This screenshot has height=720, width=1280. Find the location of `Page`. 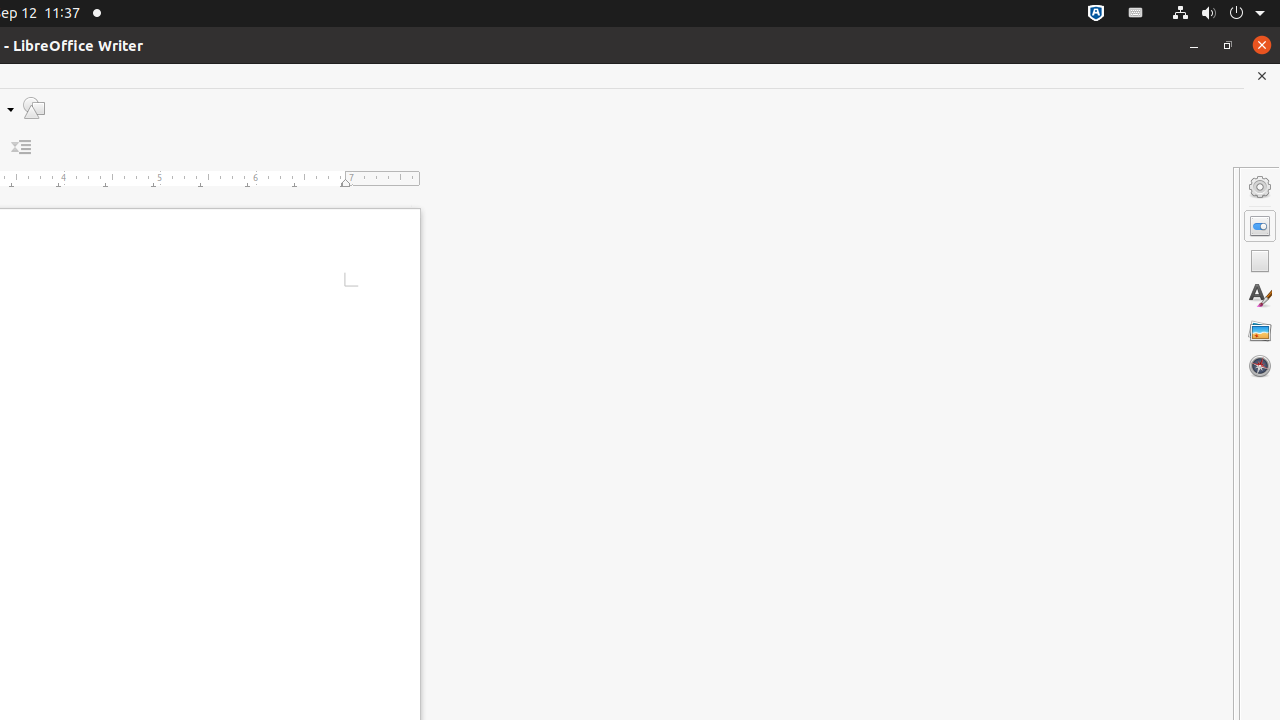

Page is located at coordinates (1260, 261).